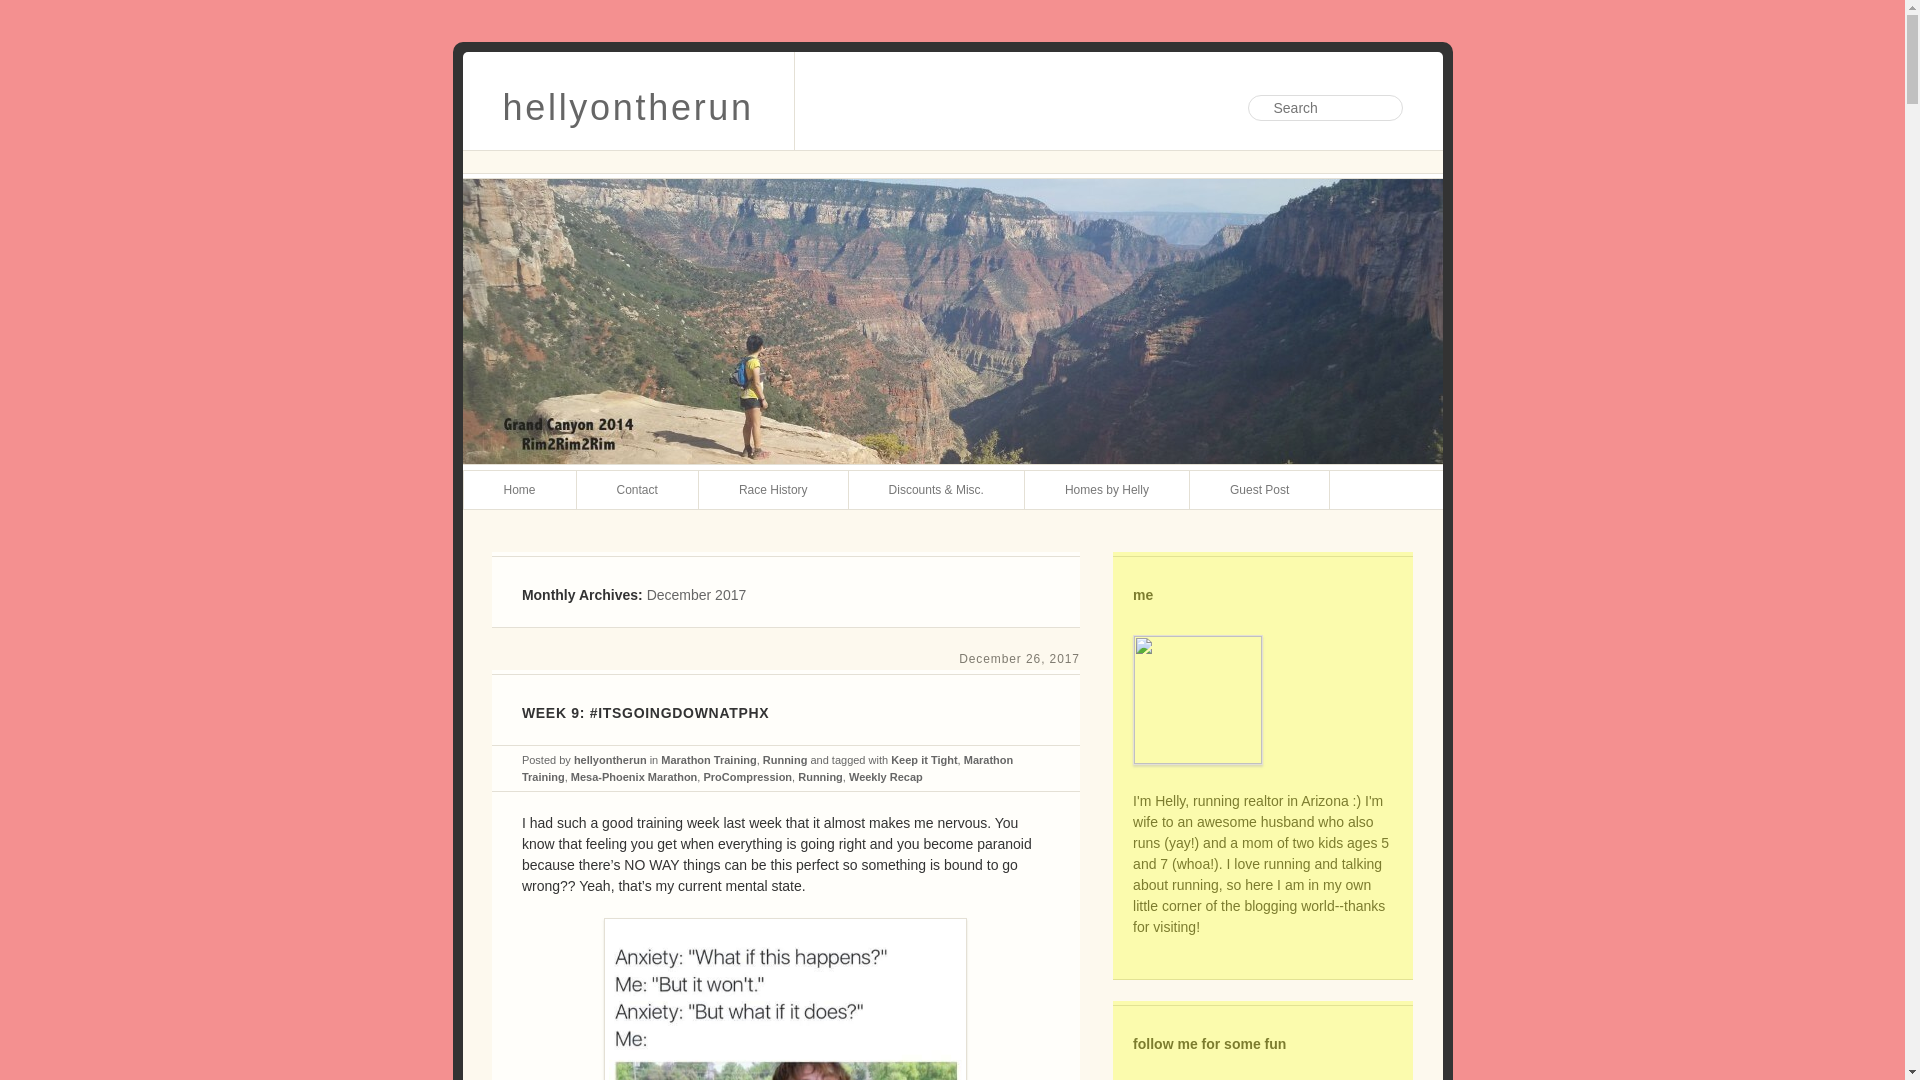 The image size is (1920, 1080). What do you see at coordinates (610, 759) in the screenshot?
I see `View all posts by hellyontherun` at bounding box center [610, 759].